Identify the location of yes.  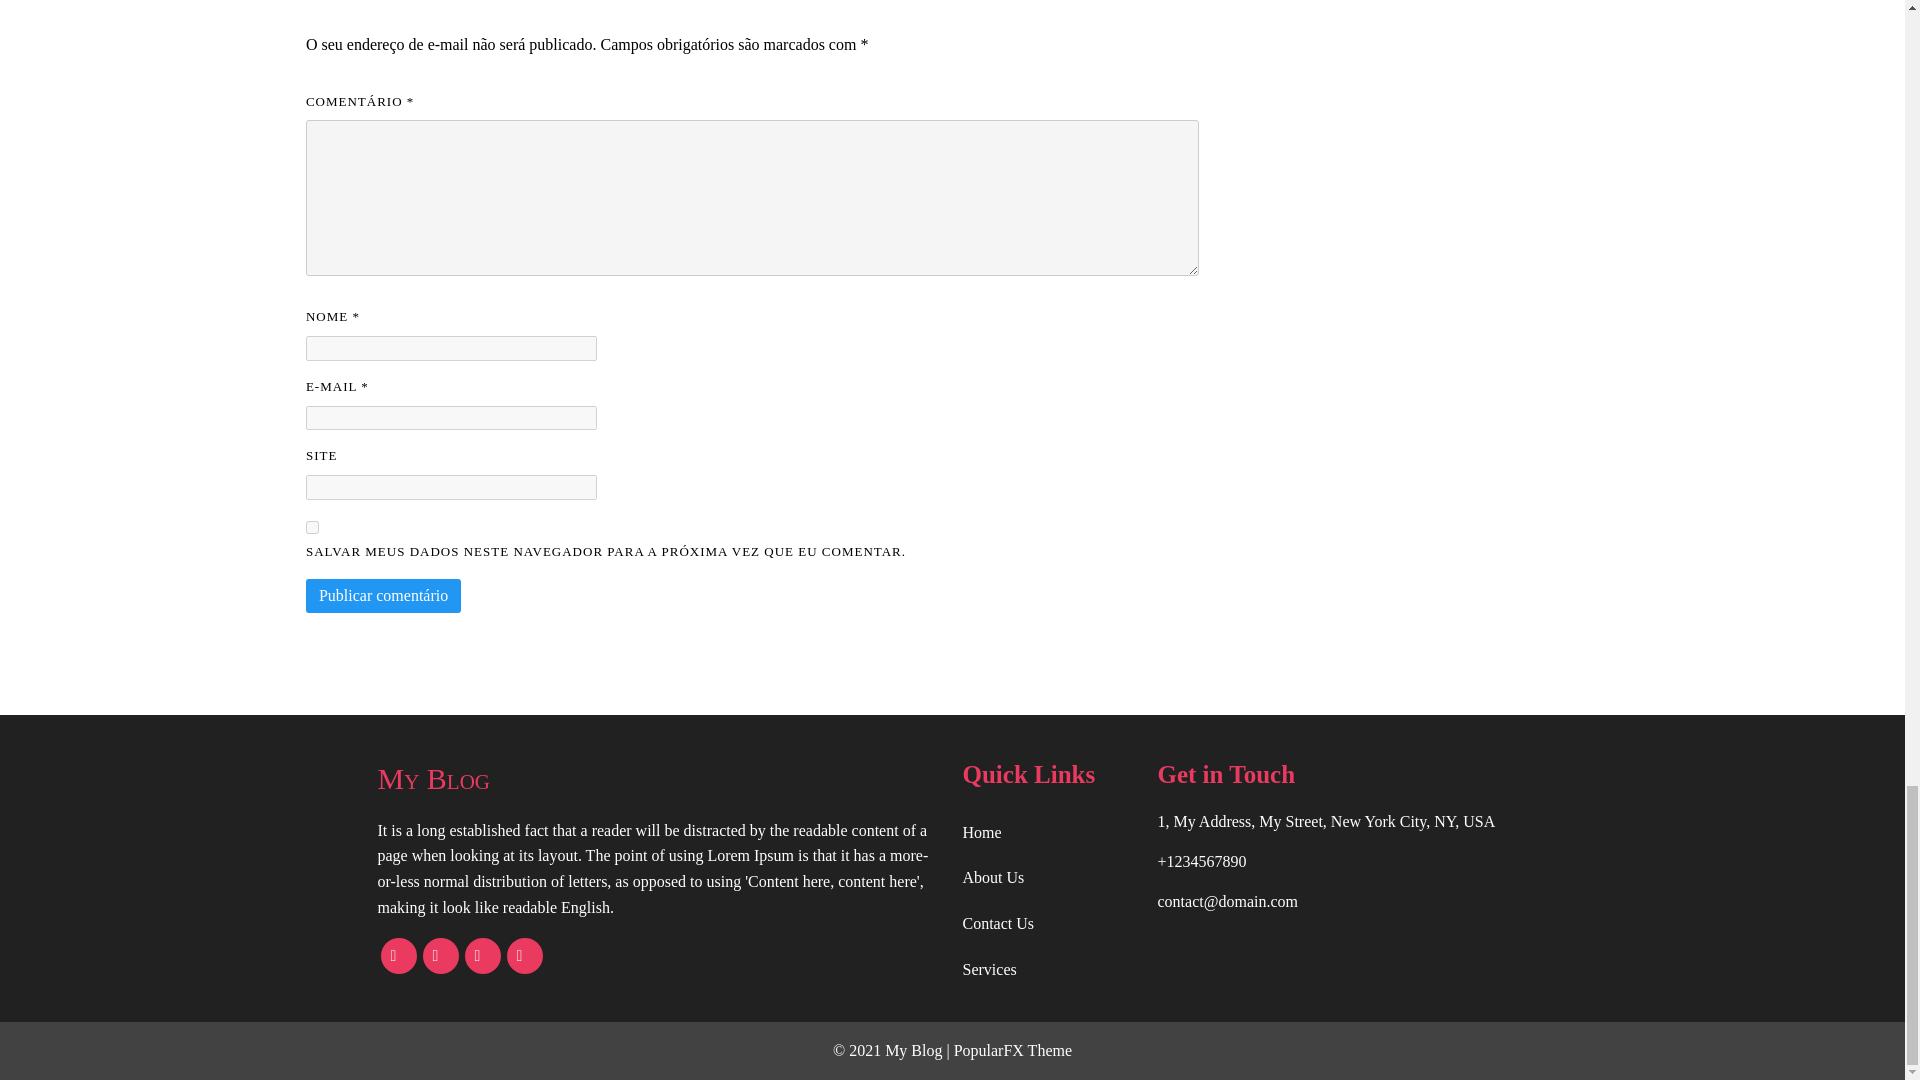
(312, 526).